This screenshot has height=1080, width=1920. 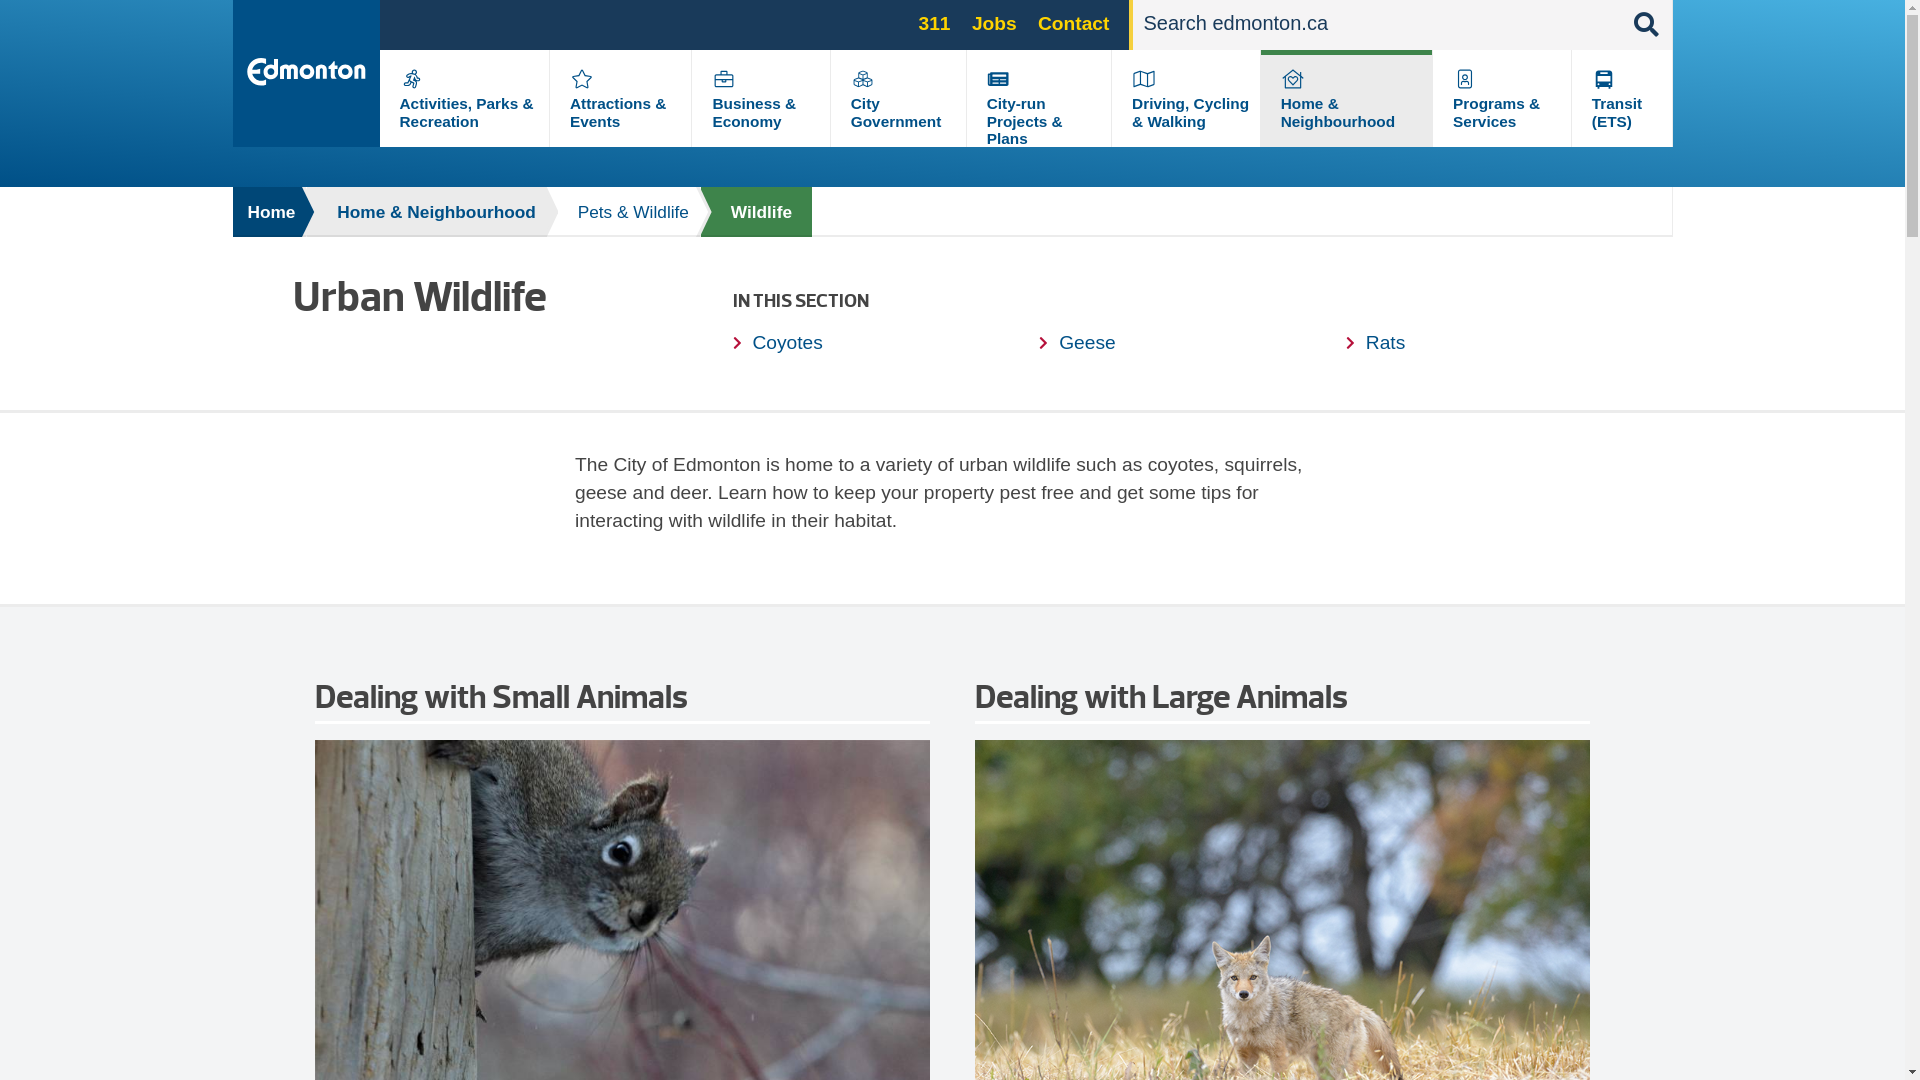 I want to click on City-run Projects & Plans, so click(x=1025, y=121).